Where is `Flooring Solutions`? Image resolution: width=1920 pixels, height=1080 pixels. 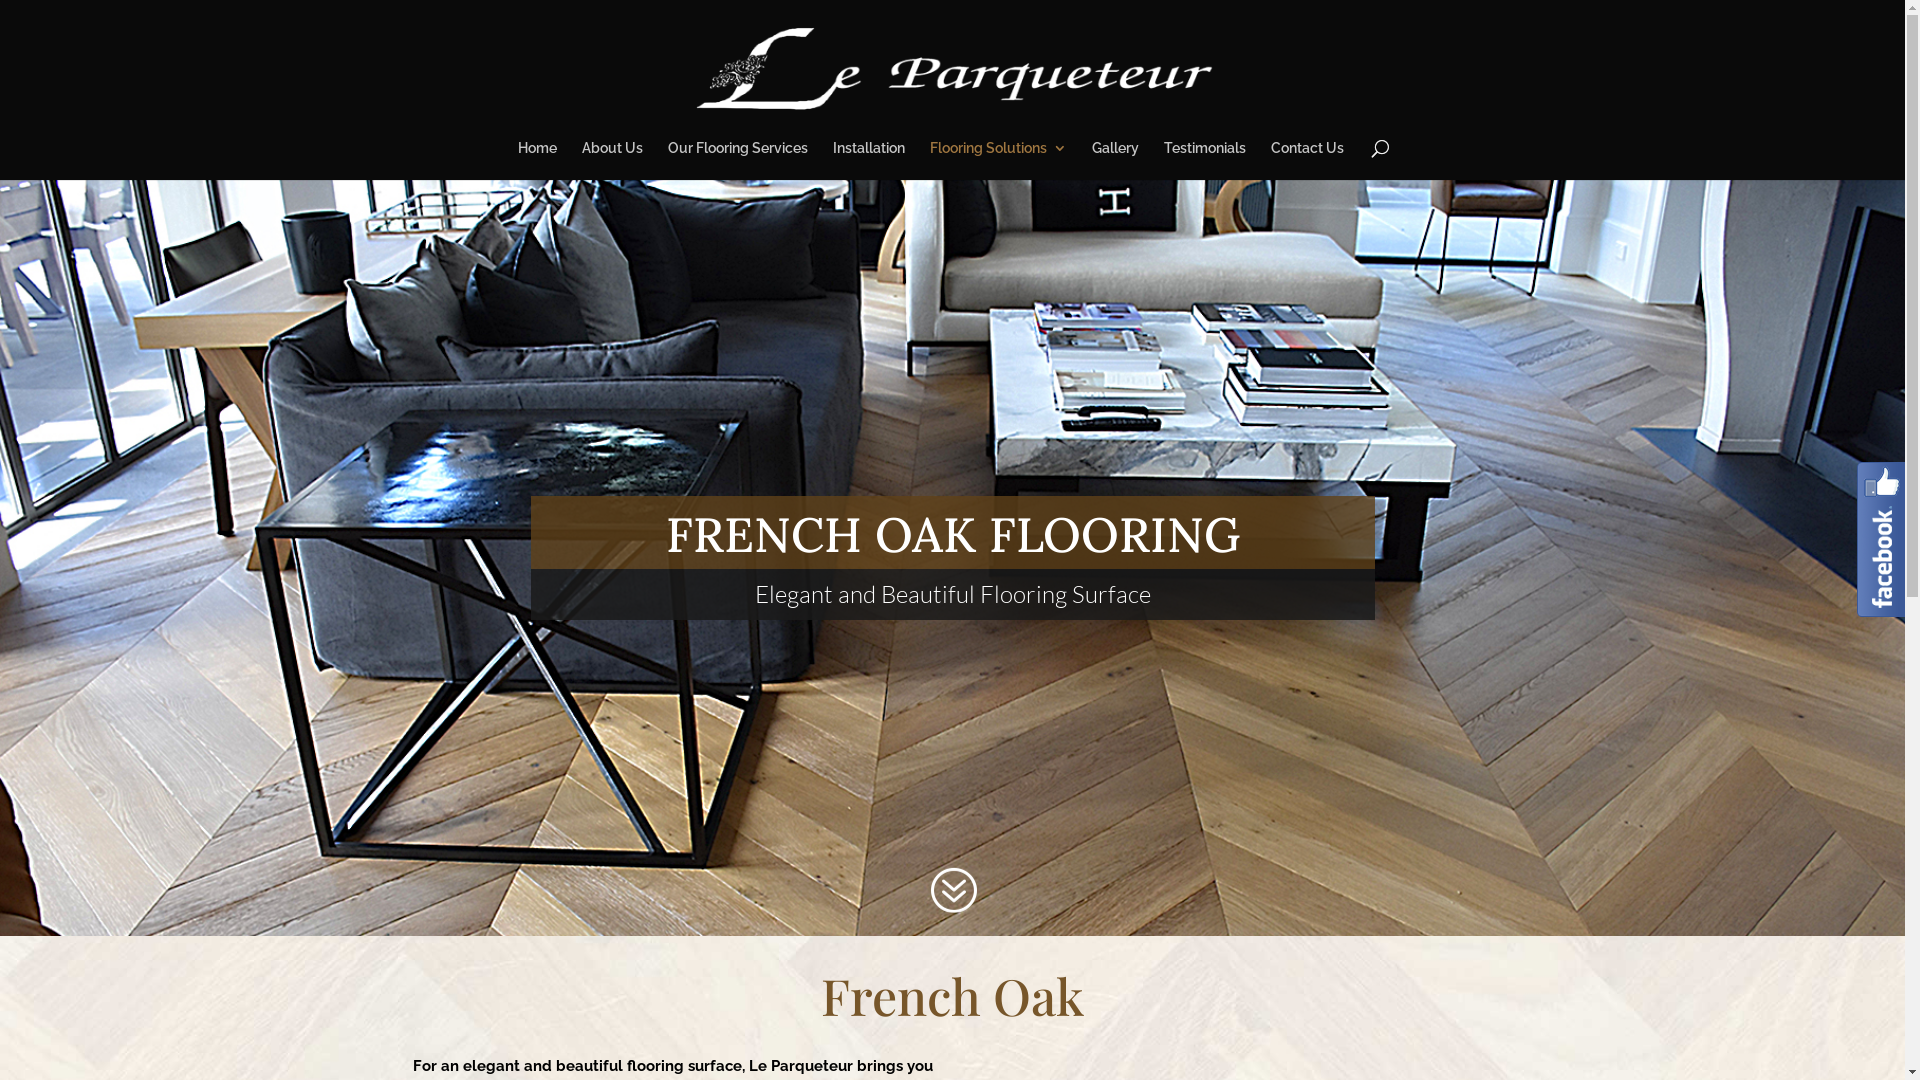 Flooring Solutions is located at coordinates (998, 160).